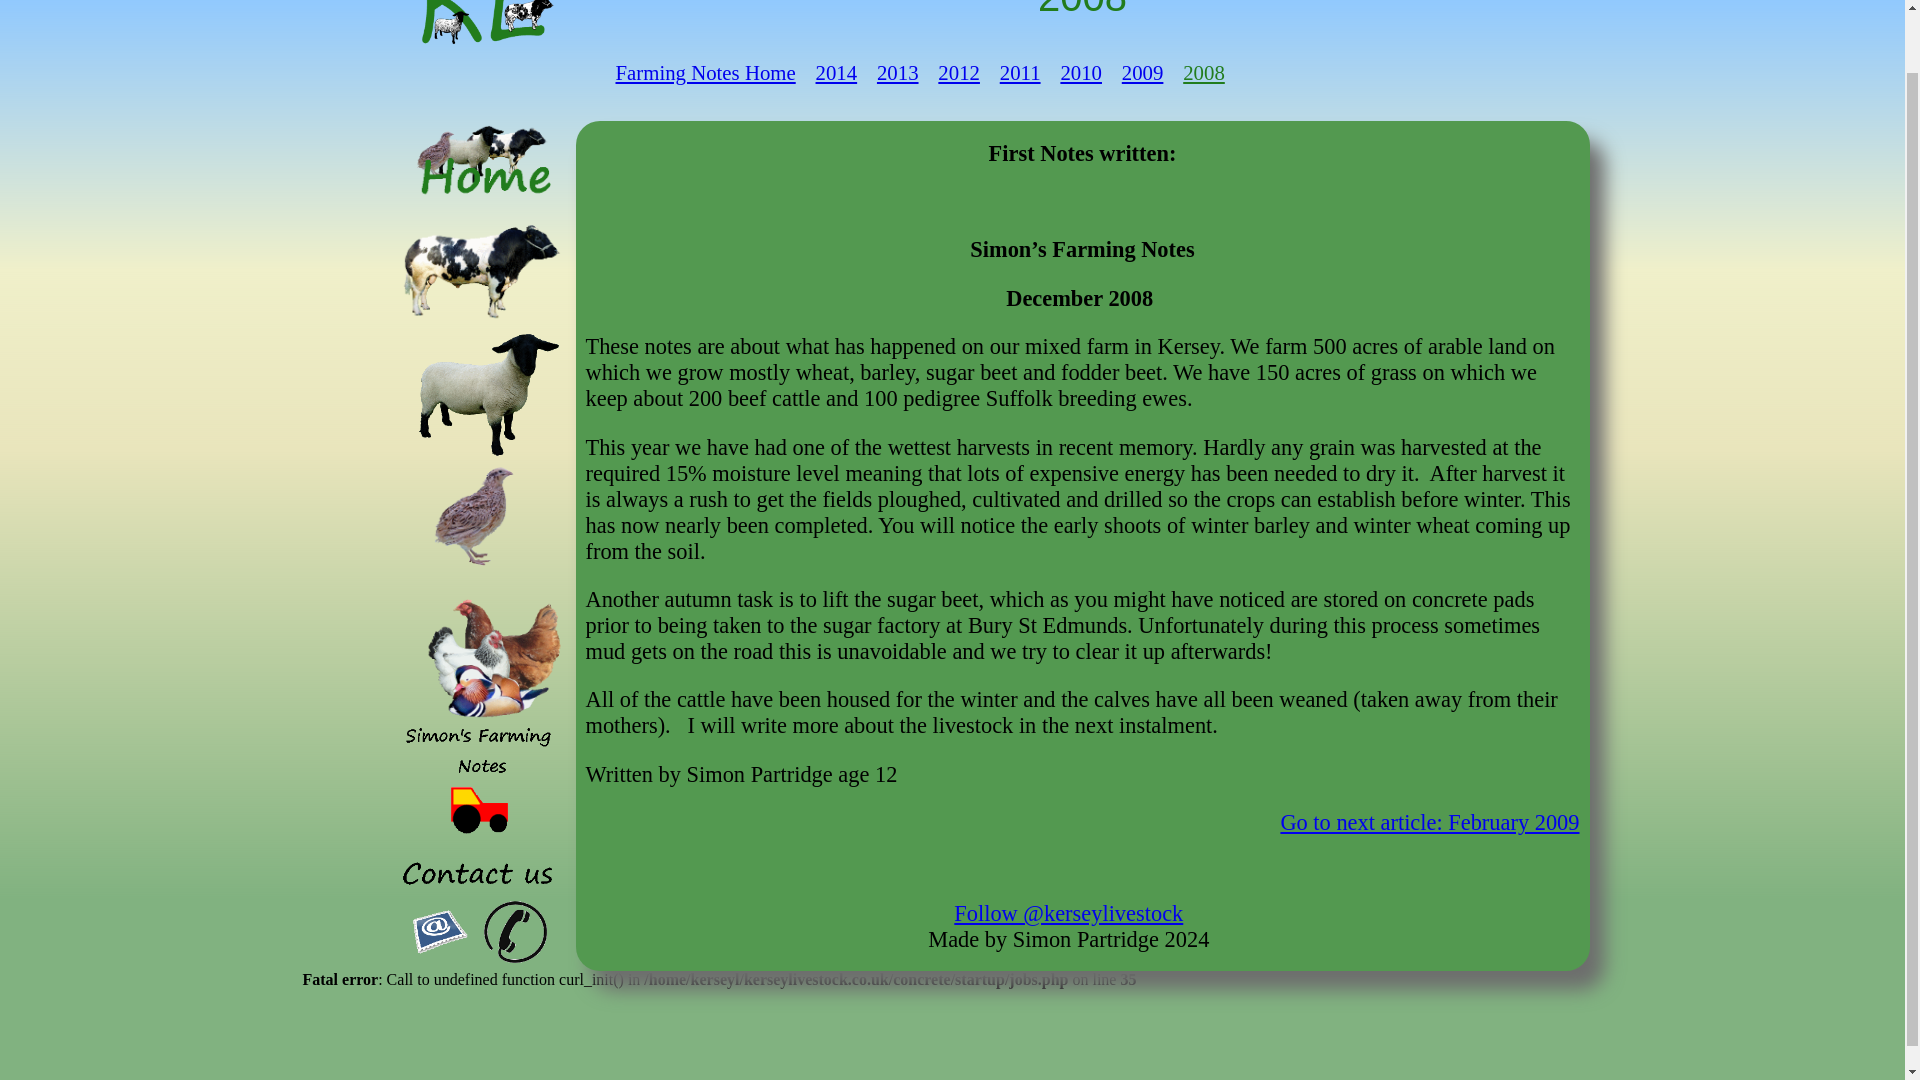 The height and width of the screenshot is (1080, 1920). Describe the element at coordinates (1429, 822) in the screenshot. I see `February` at that location.